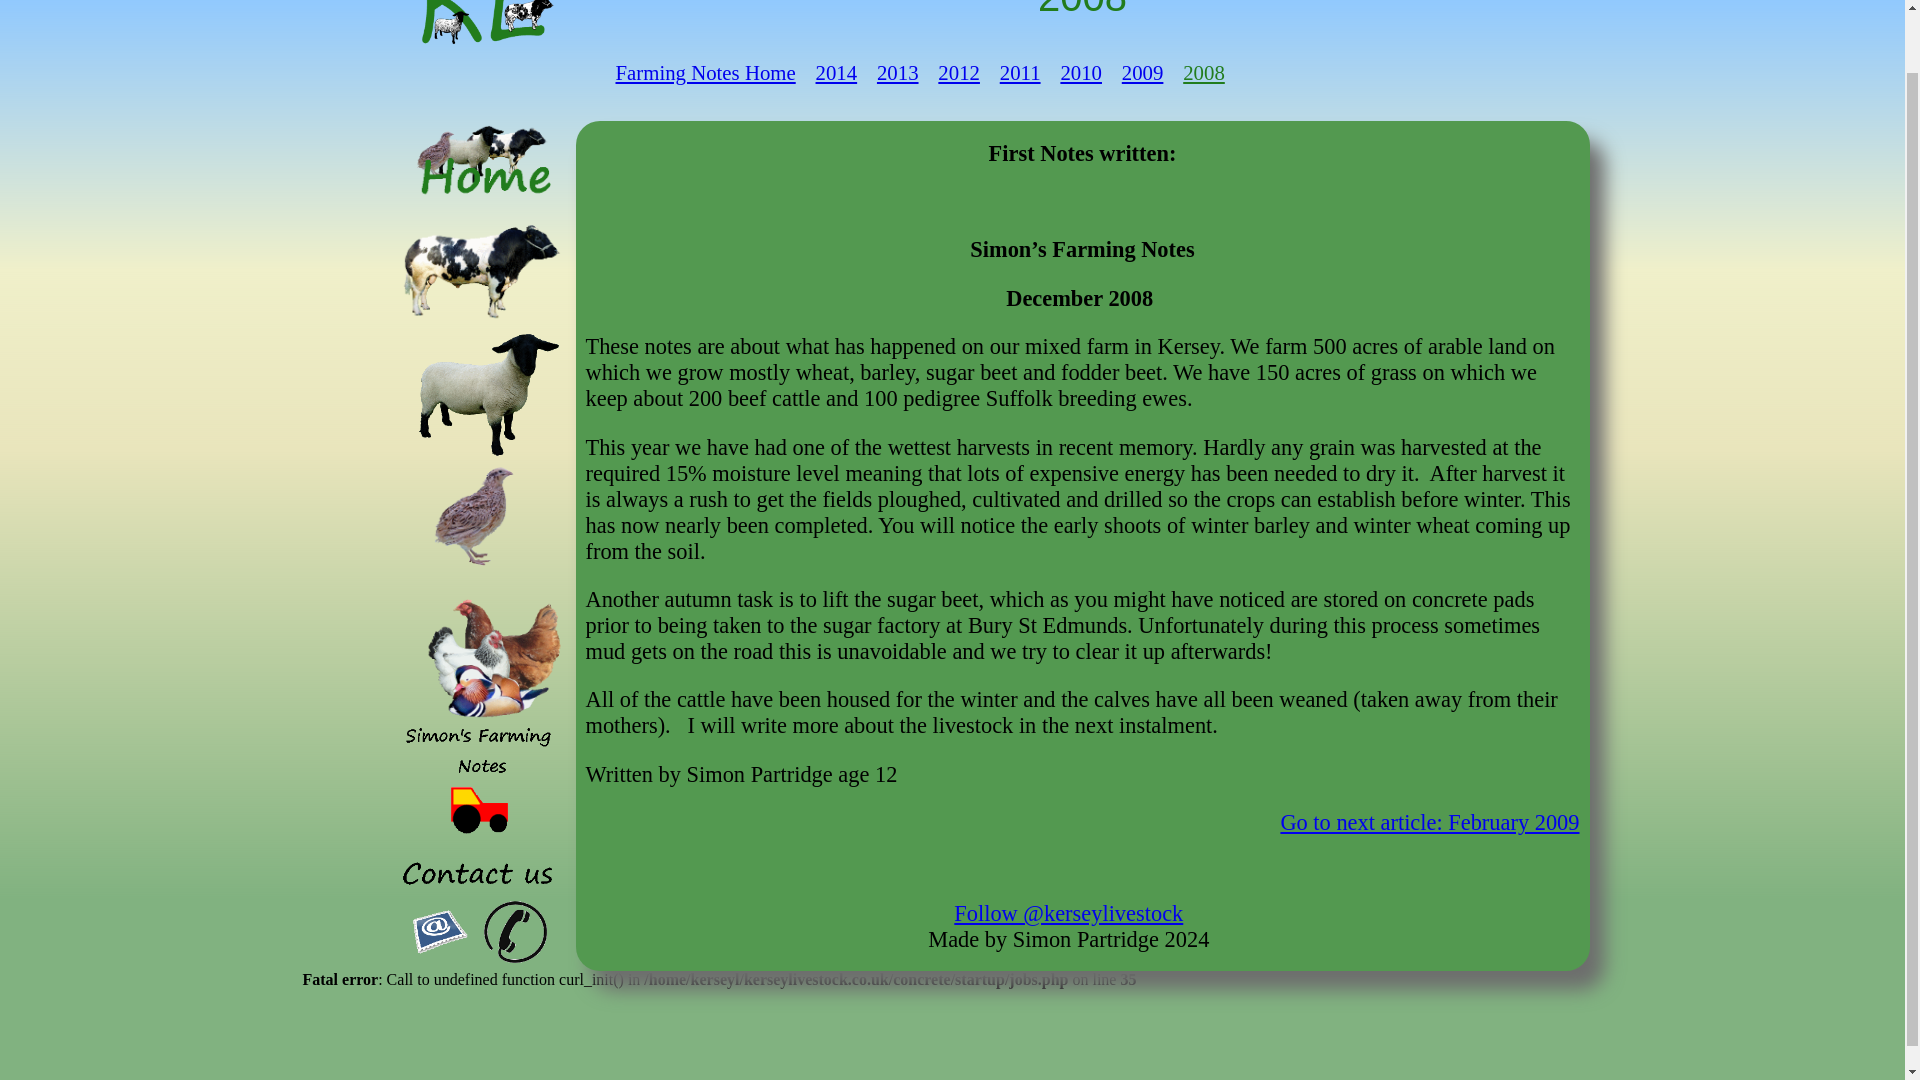 The height and width of the screenshot is (1080, 1920). Describe the element at coordinates (1429, 822) in the screenshot. I see `February` at that location.